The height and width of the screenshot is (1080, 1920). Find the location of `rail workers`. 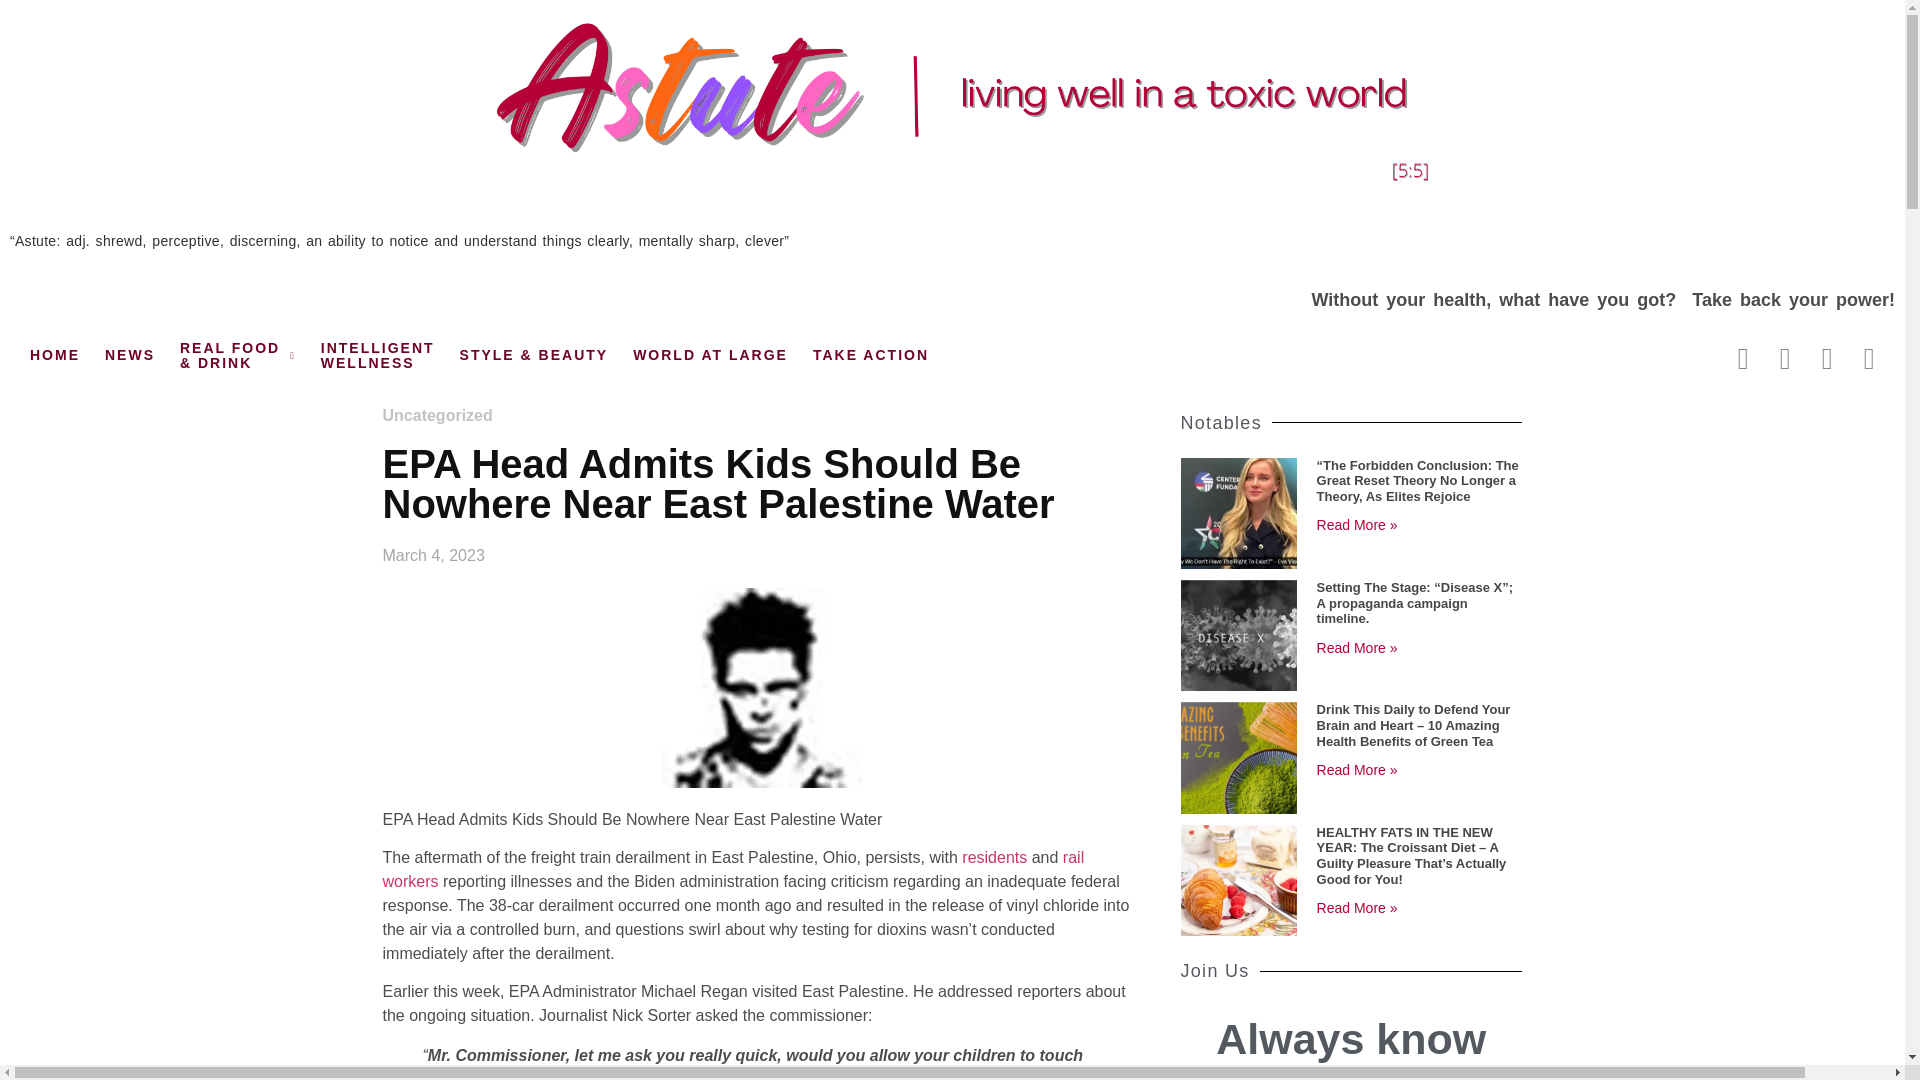

rail workers is located at coordinates (733, 868).